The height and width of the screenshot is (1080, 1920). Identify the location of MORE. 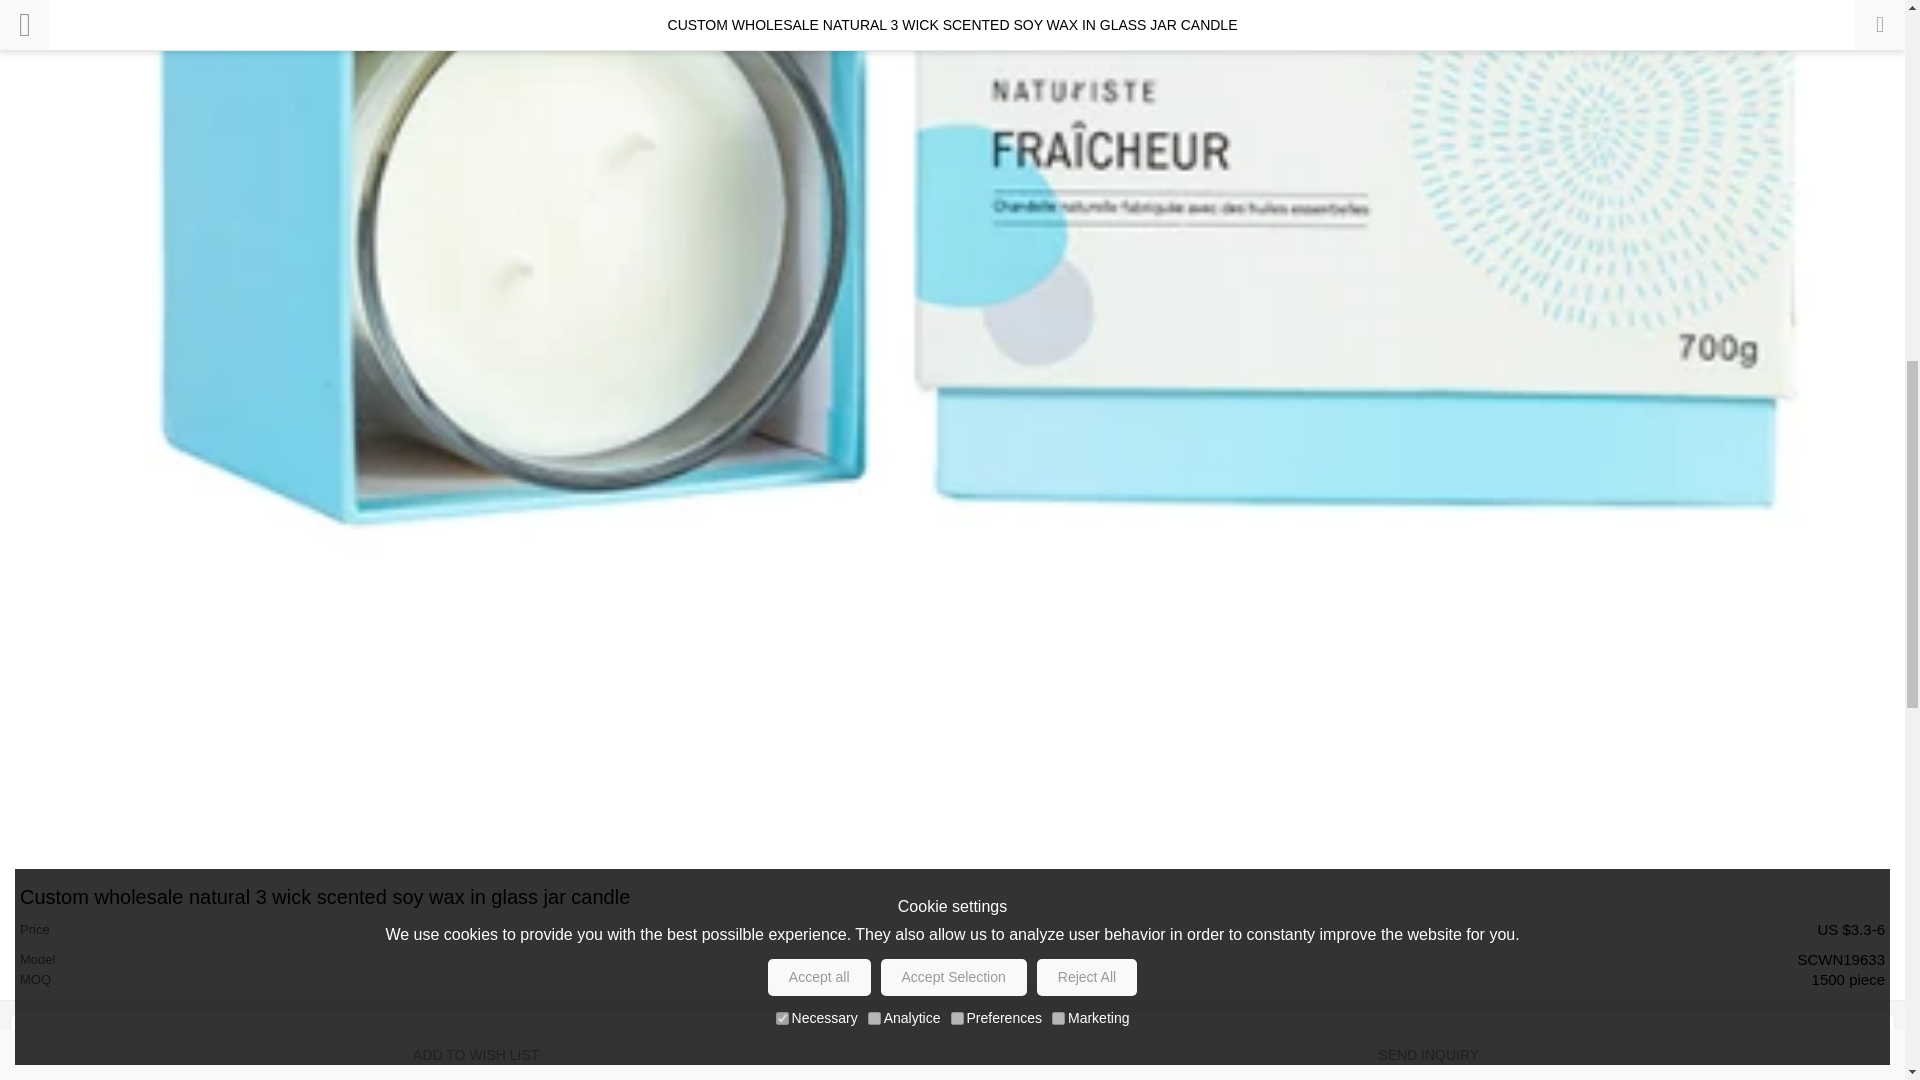
(1858, 1041).